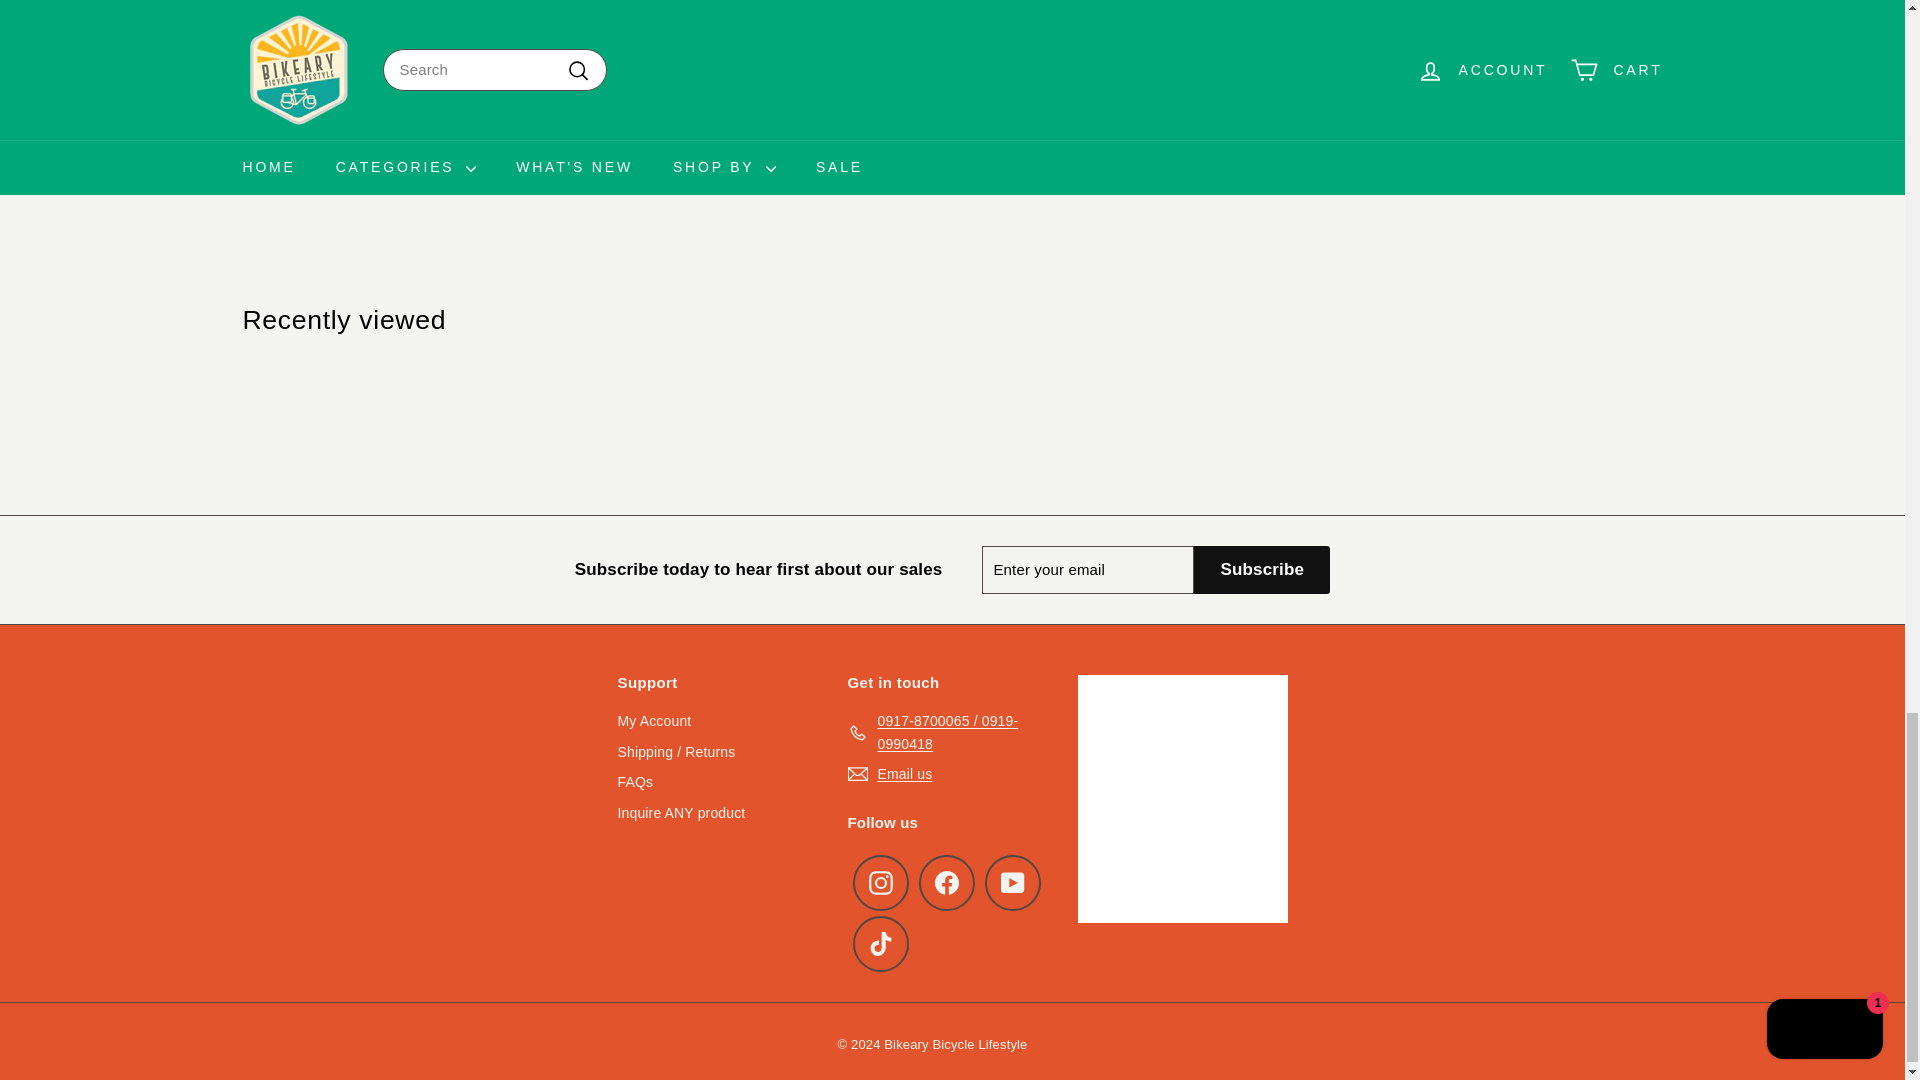  What do you see at coordinates (945, 883) in the screenshot?
I see `Bikeary Bicycle Lifestyle on Facebook` at bounding box center [945, 883].